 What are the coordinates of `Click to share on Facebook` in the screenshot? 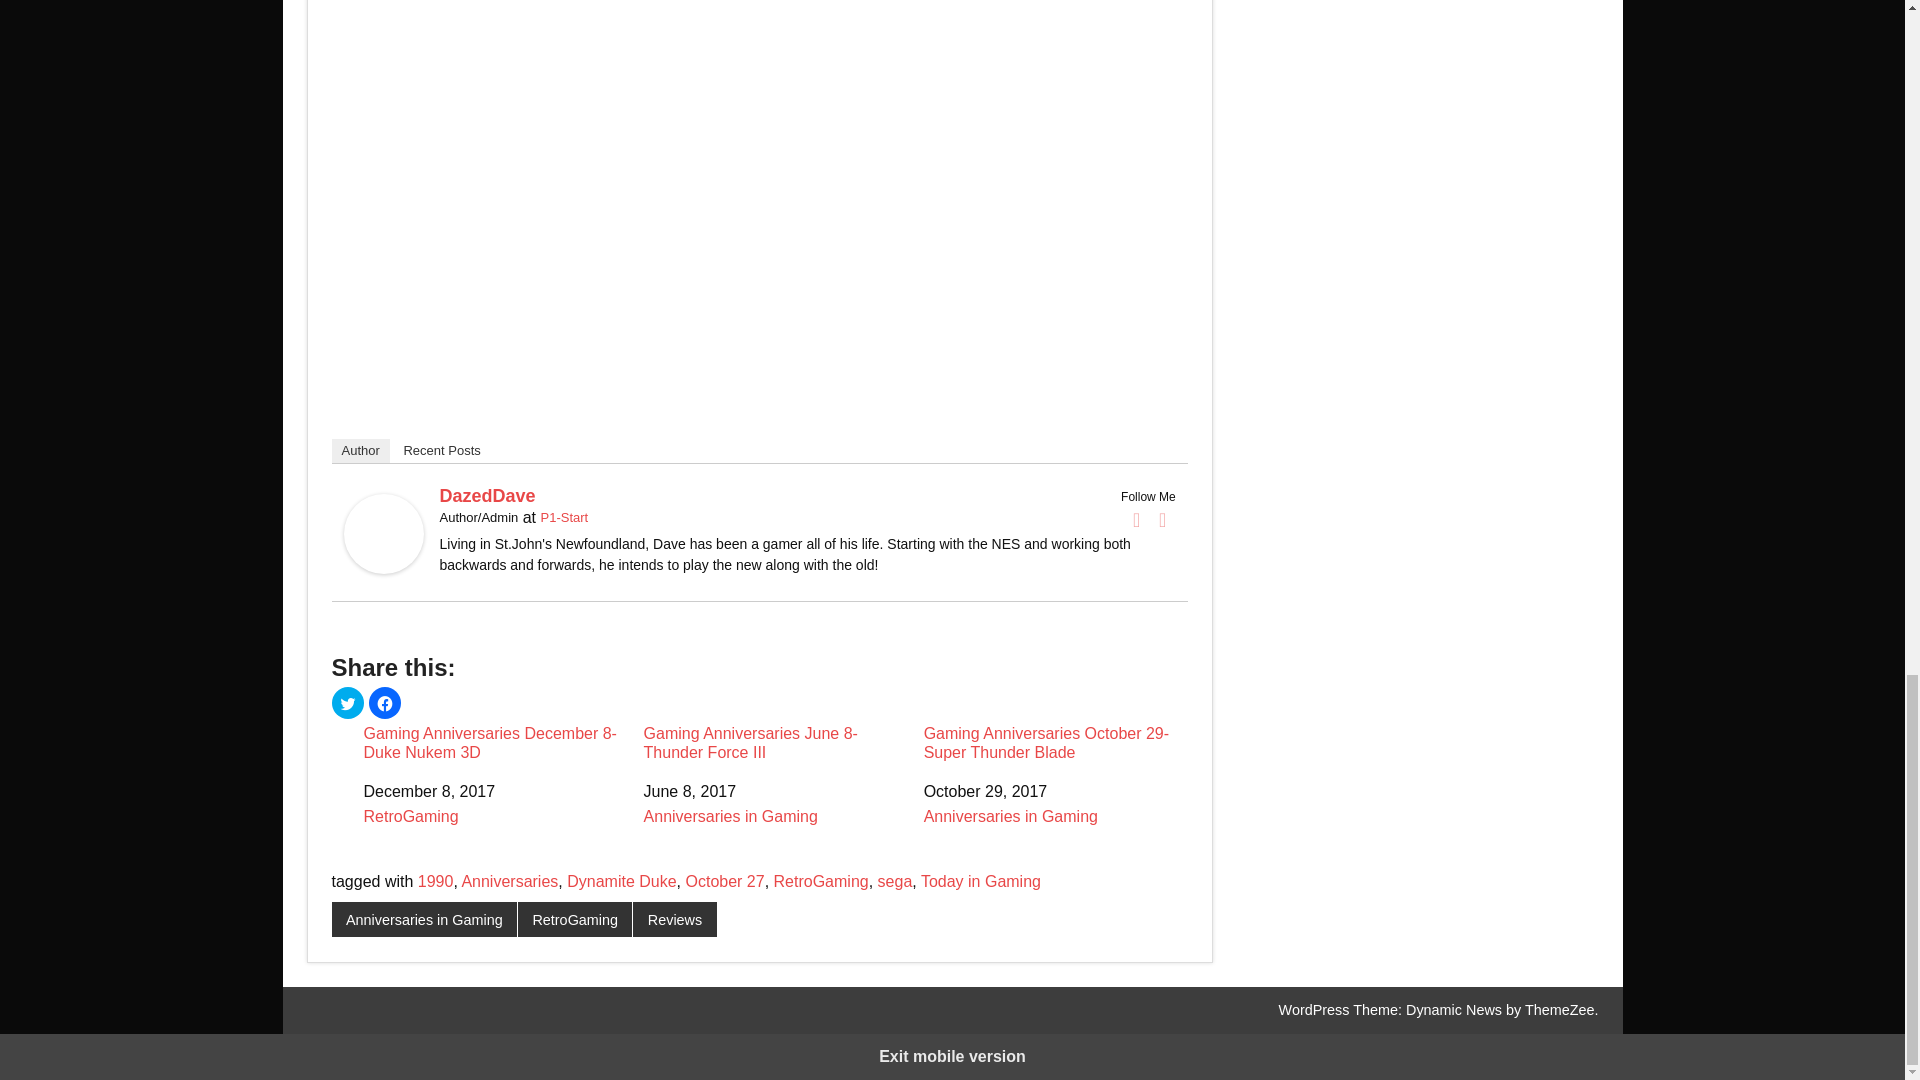 It's located at (384, 702).